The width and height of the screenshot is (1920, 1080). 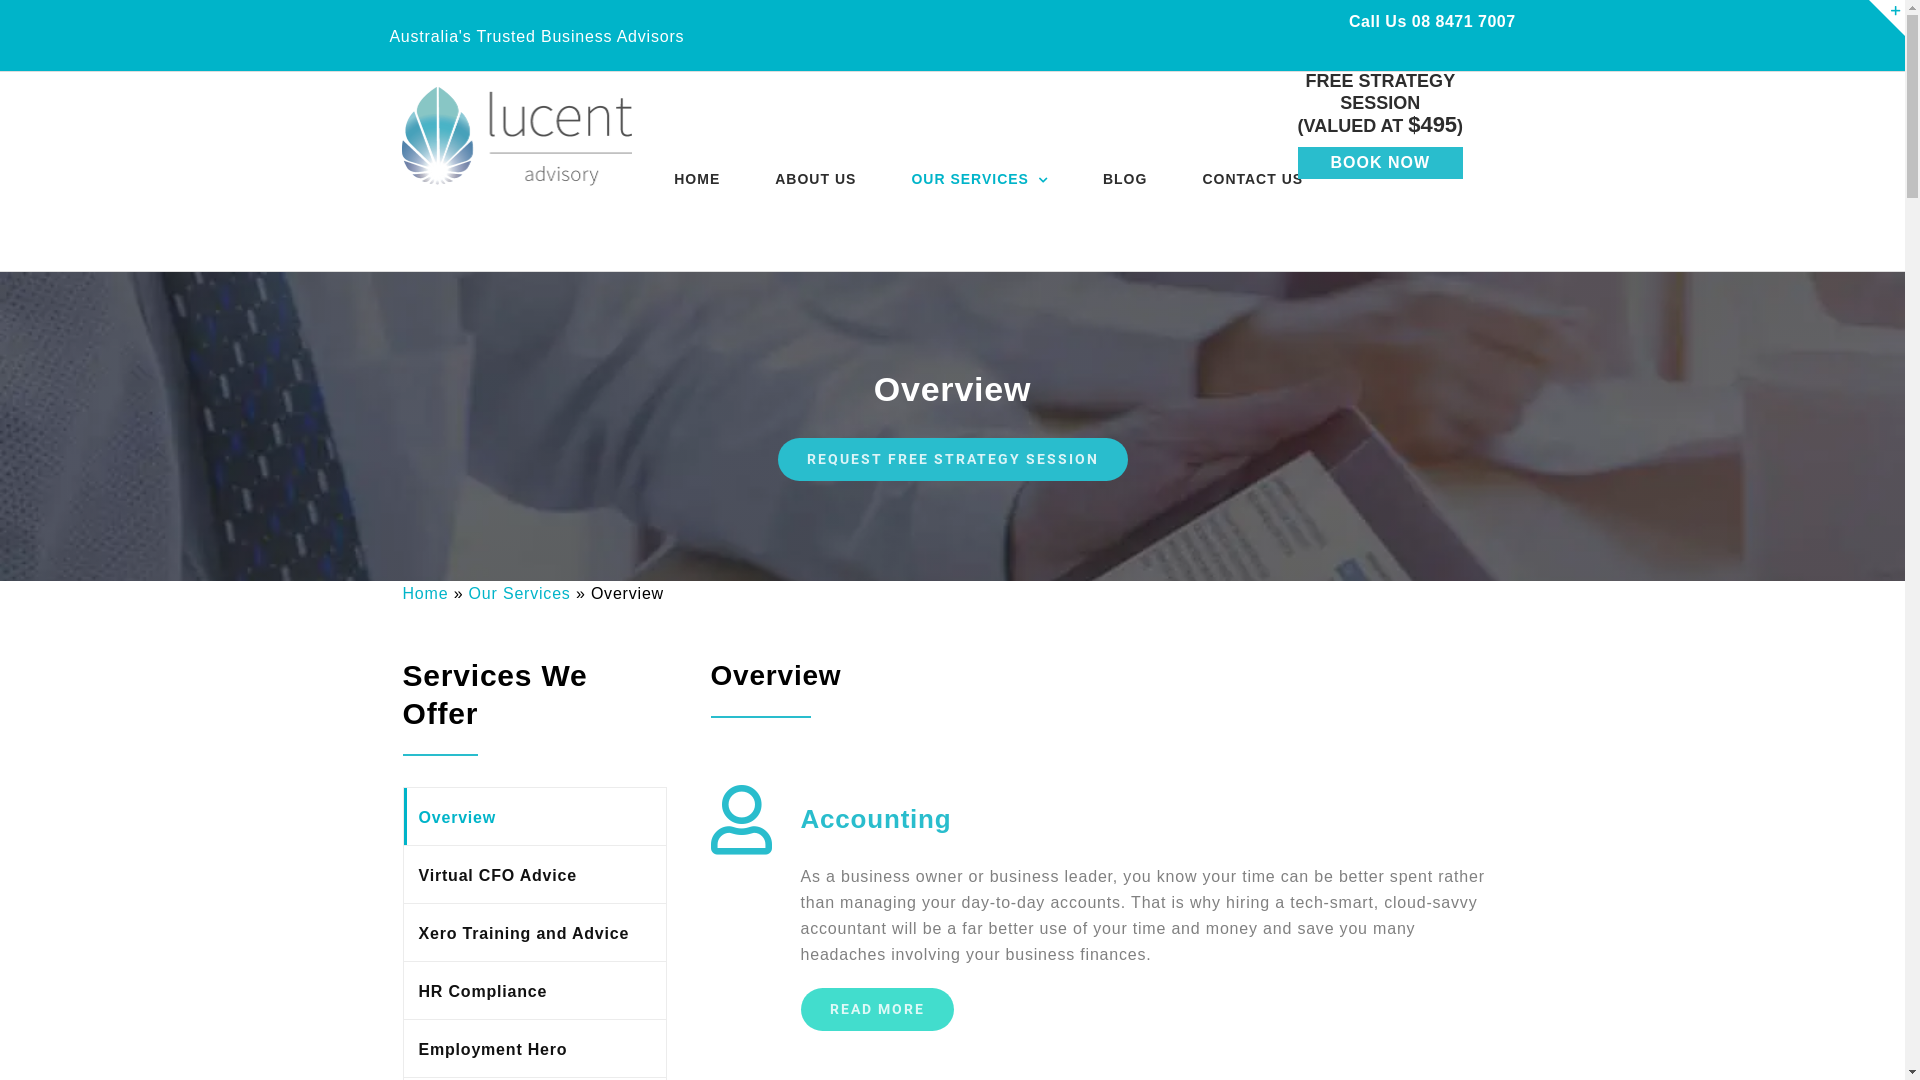 What do you see at coordinates (535, 932) in the screenshot?
I see `Xero Training and Advice` at bounding box center [535, 932].